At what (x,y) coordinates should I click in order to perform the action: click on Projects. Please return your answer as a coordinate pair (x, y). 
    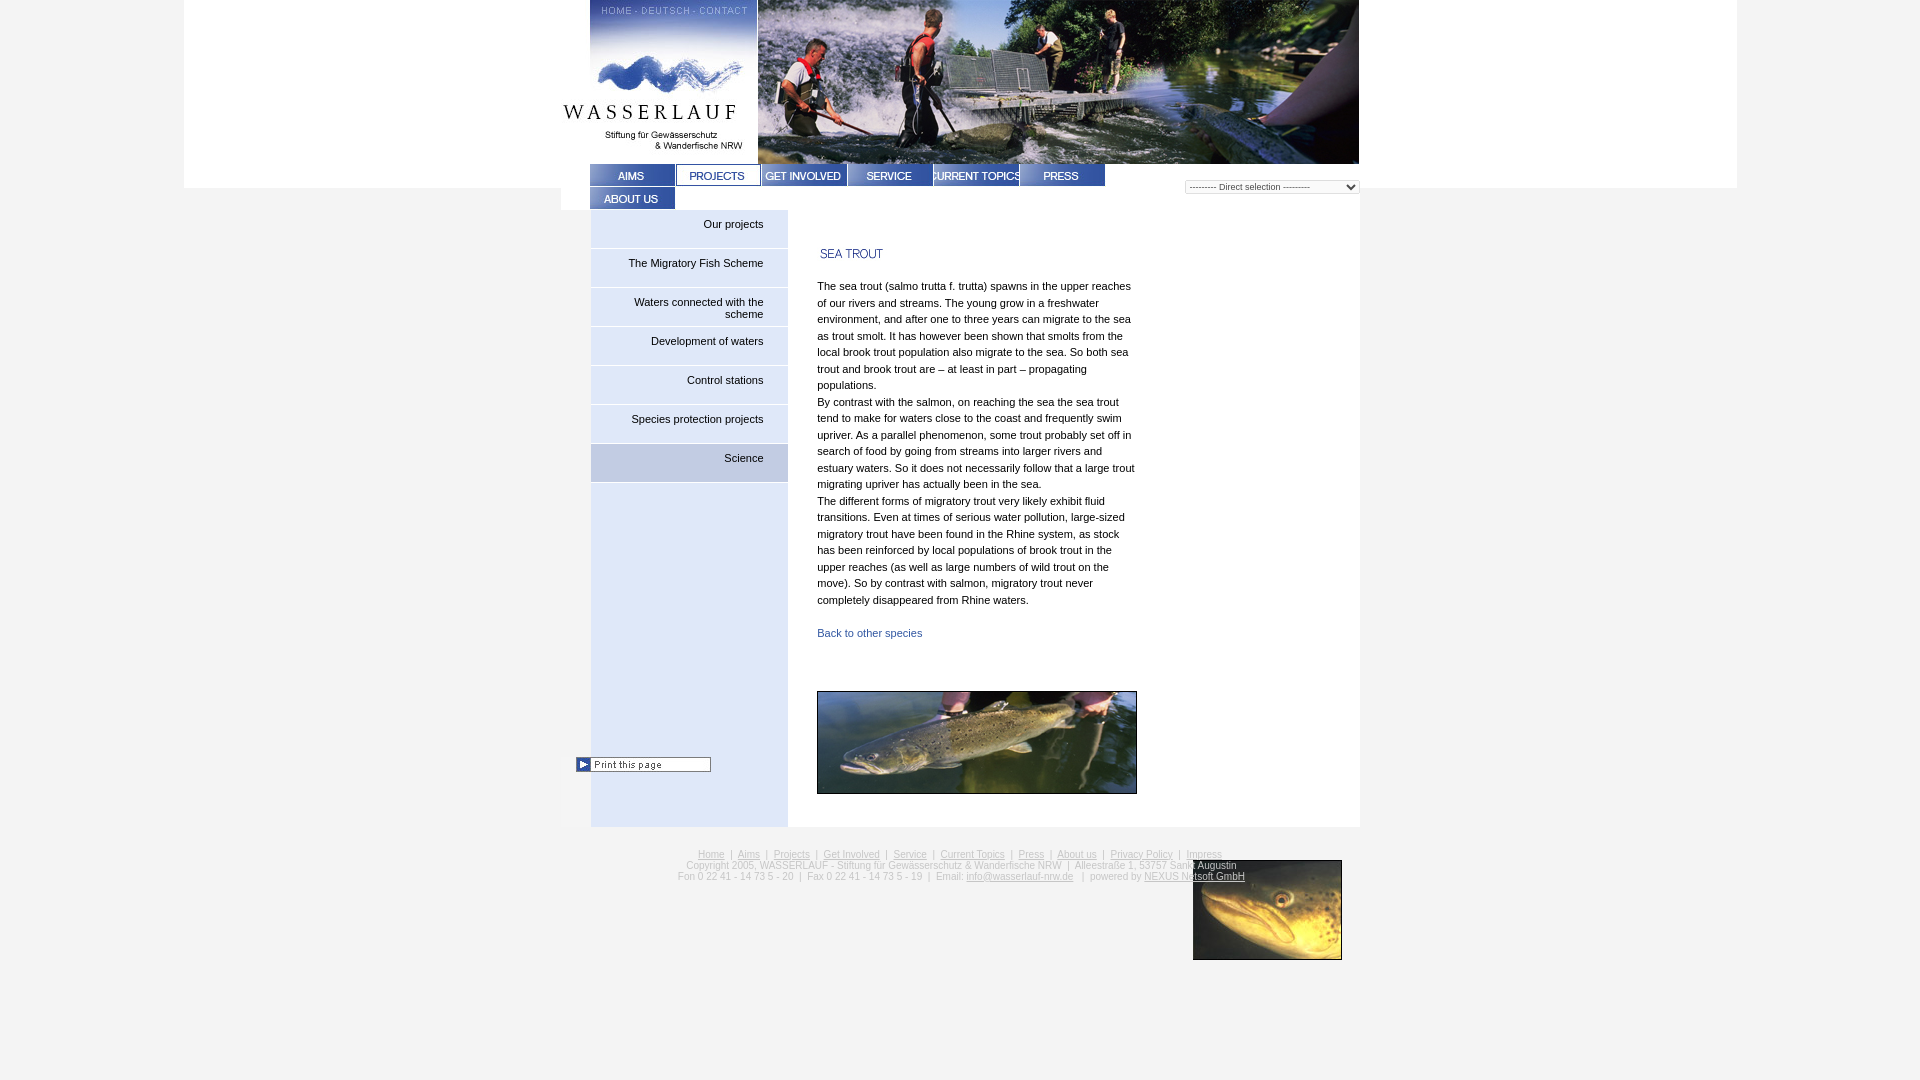
    Looking at the image, I should click on (792, 852).